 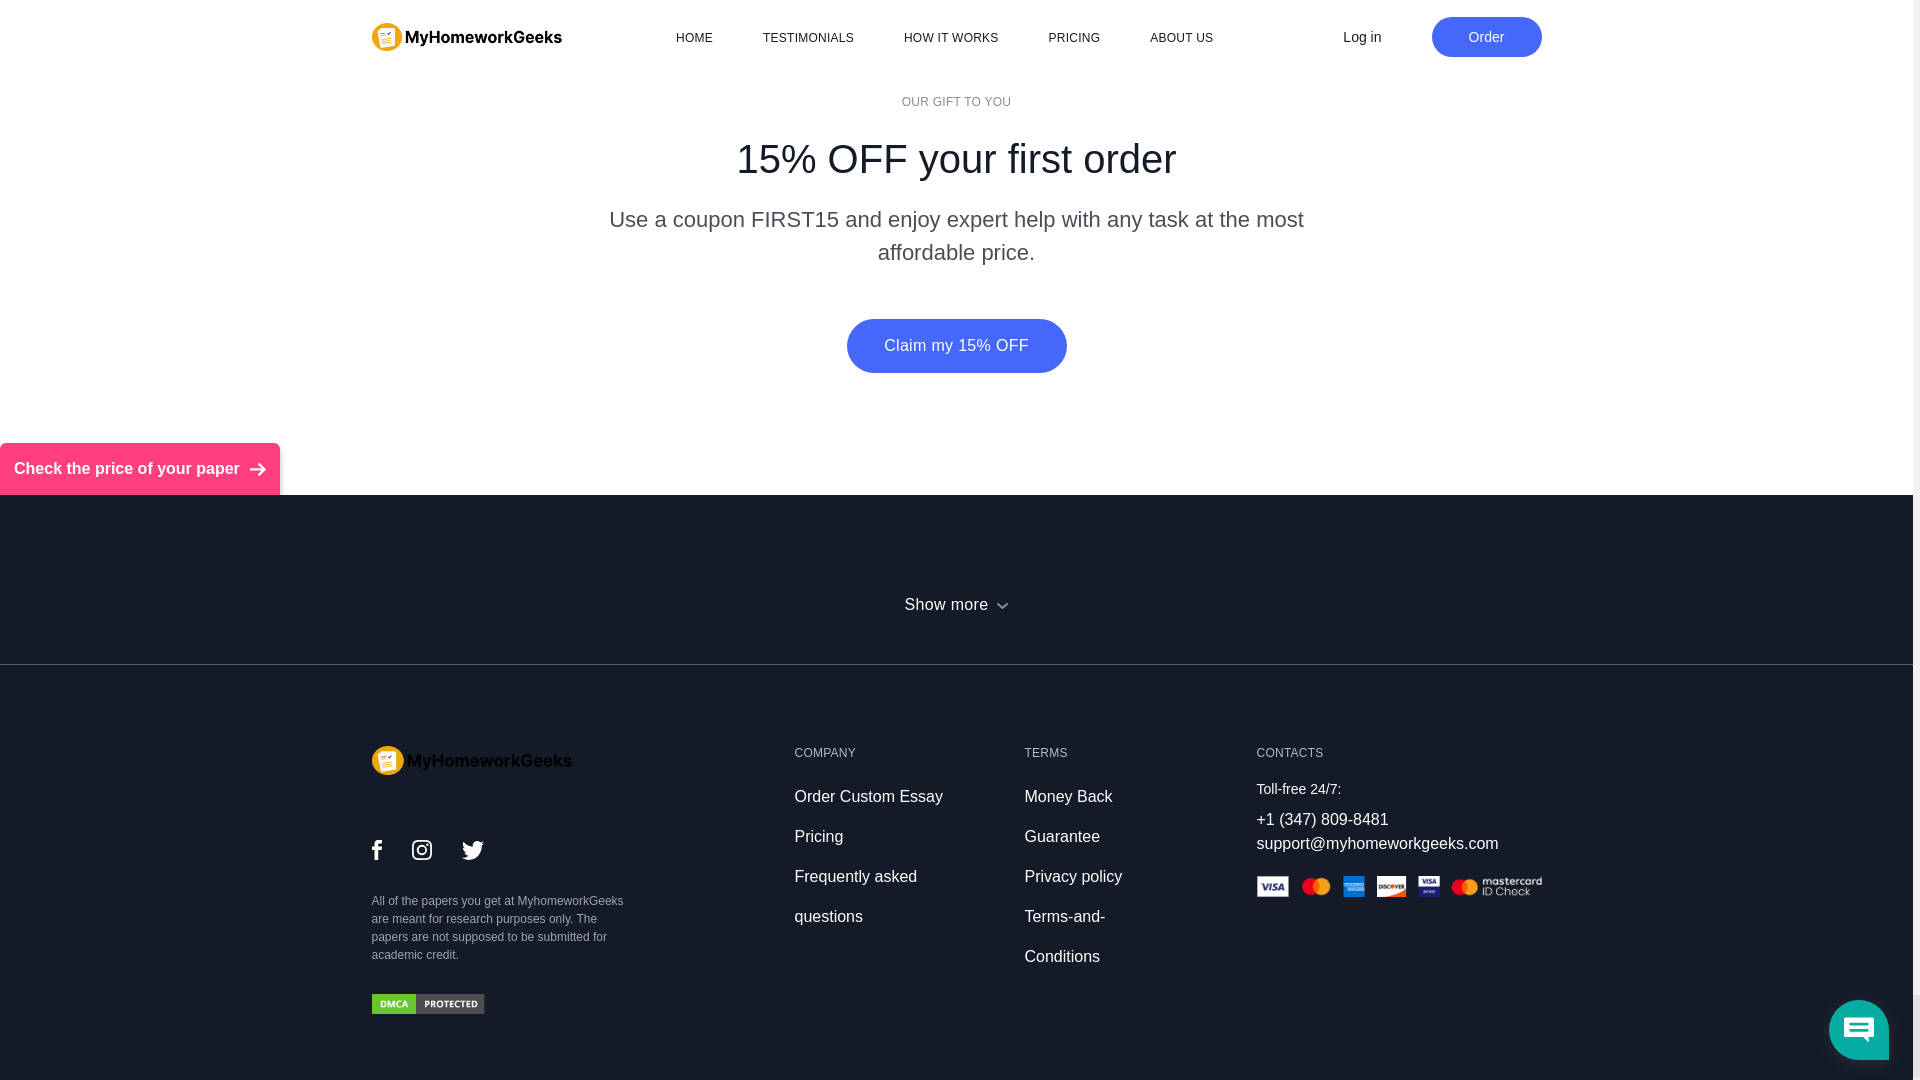 I want to click on Terms-and-Conditions, so click(x=1064, y=936).